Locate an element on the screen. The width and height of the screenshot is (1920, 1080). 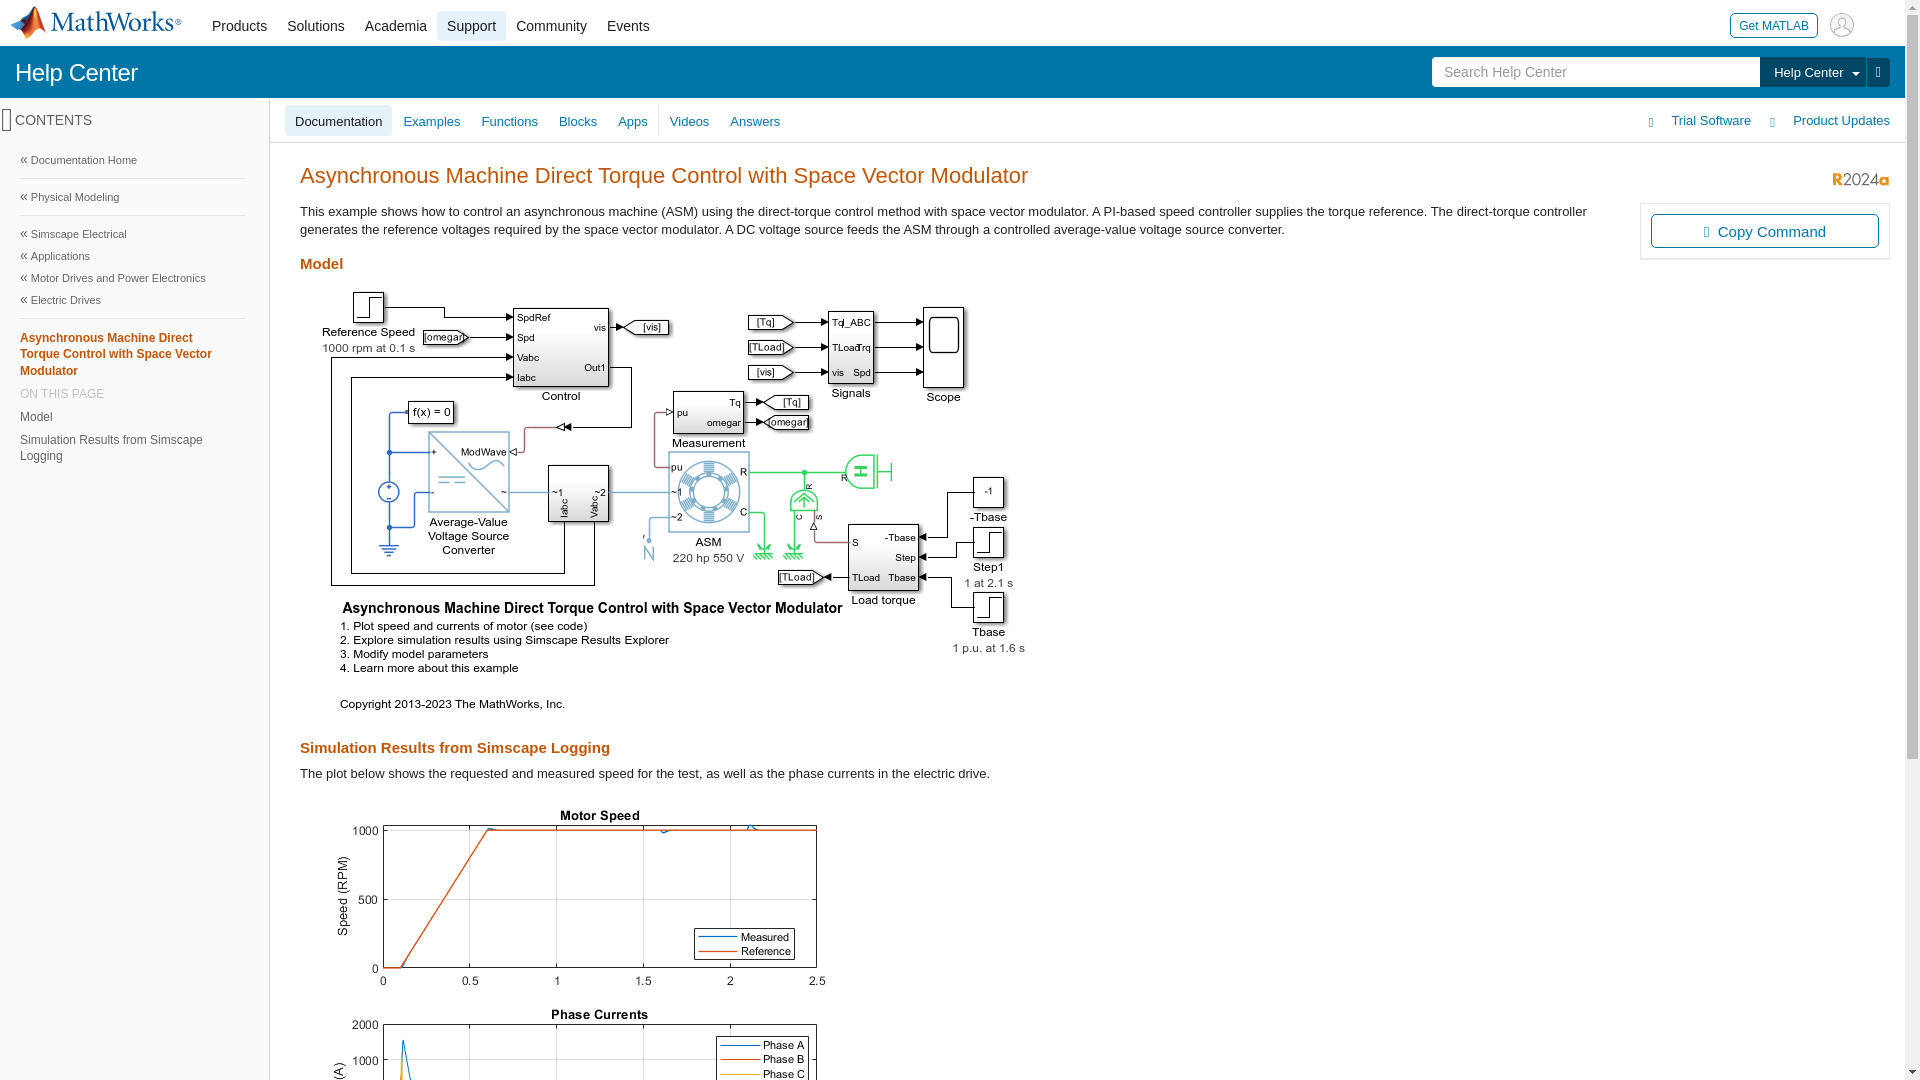
Motor Drives and Power Electronics is located at coordinates (132, 278).